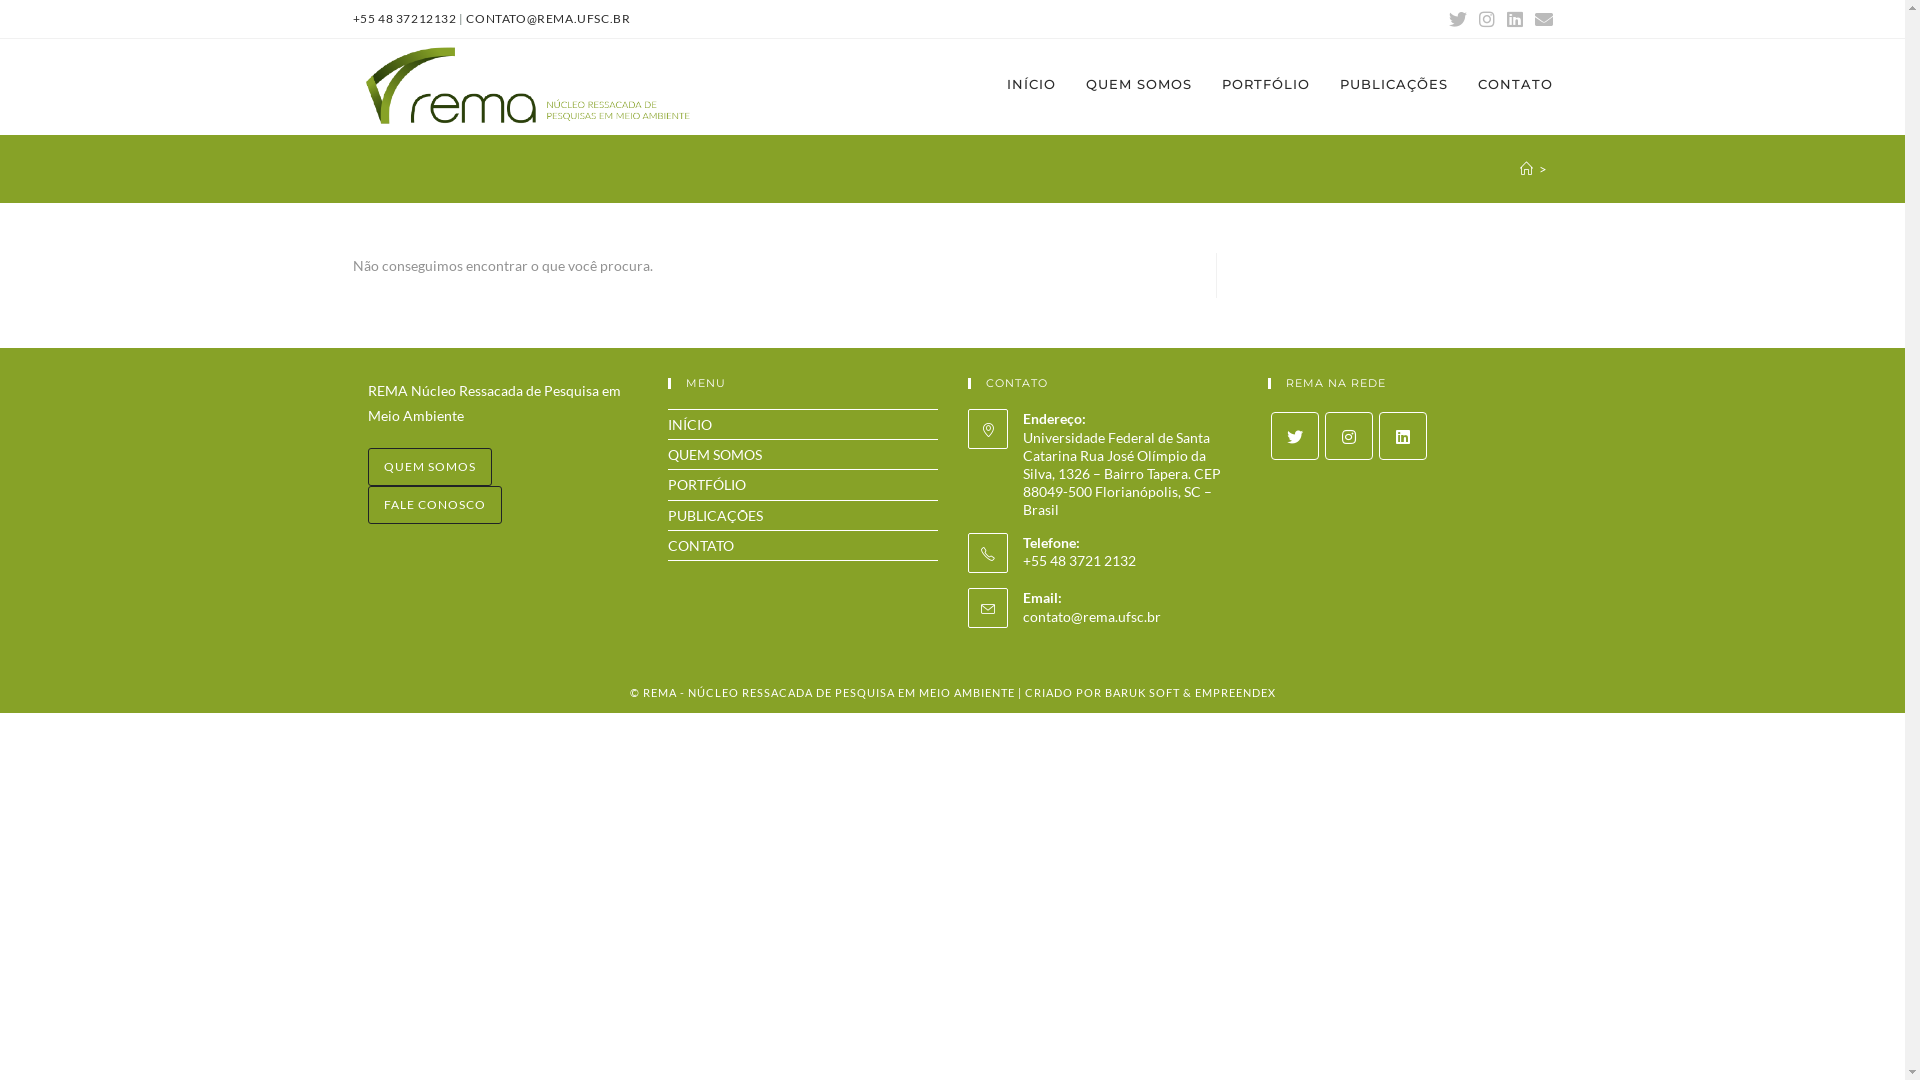 This screenshot has height=1080, width=1920. Describe the element at coordinates (715, 454) in the screenshot. I see `QUEM SOMOS` at that location.